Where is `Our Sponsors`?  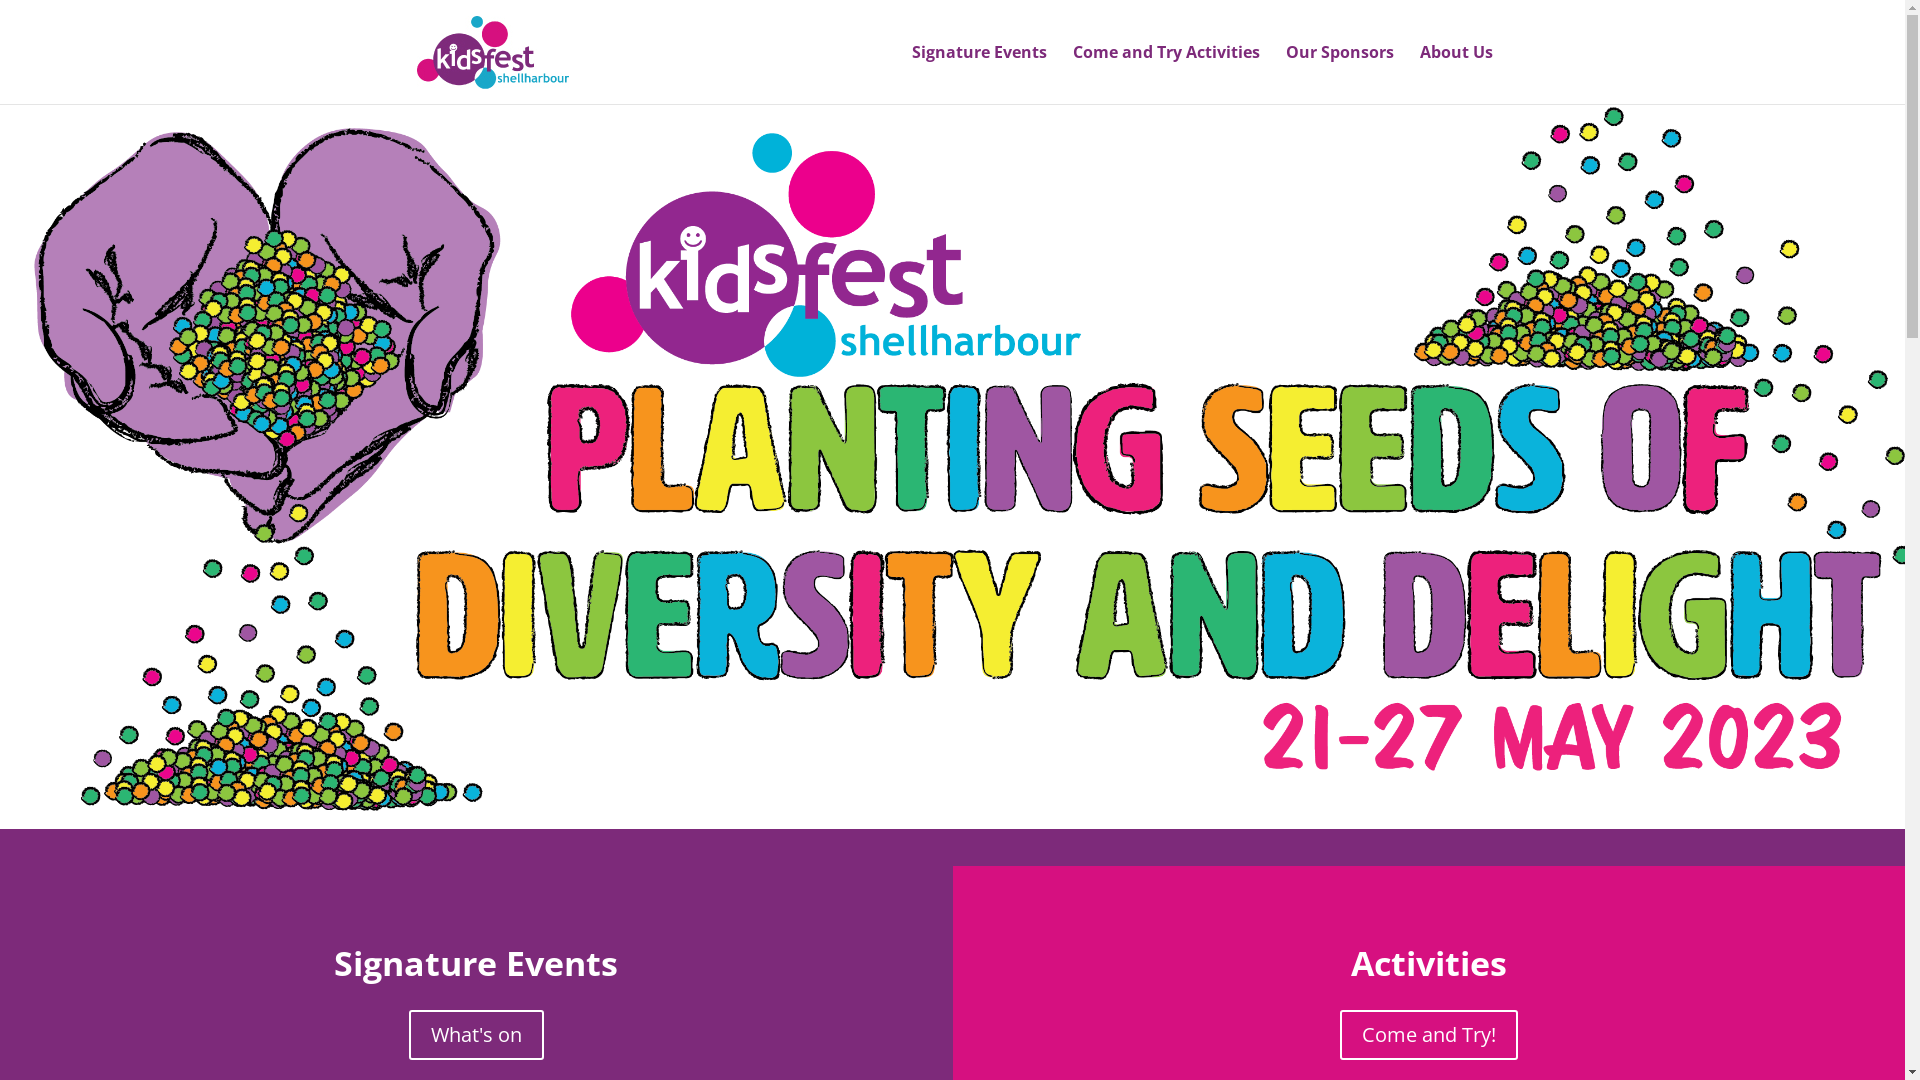 Our Sponsors is located at coordinates (1340, 74).